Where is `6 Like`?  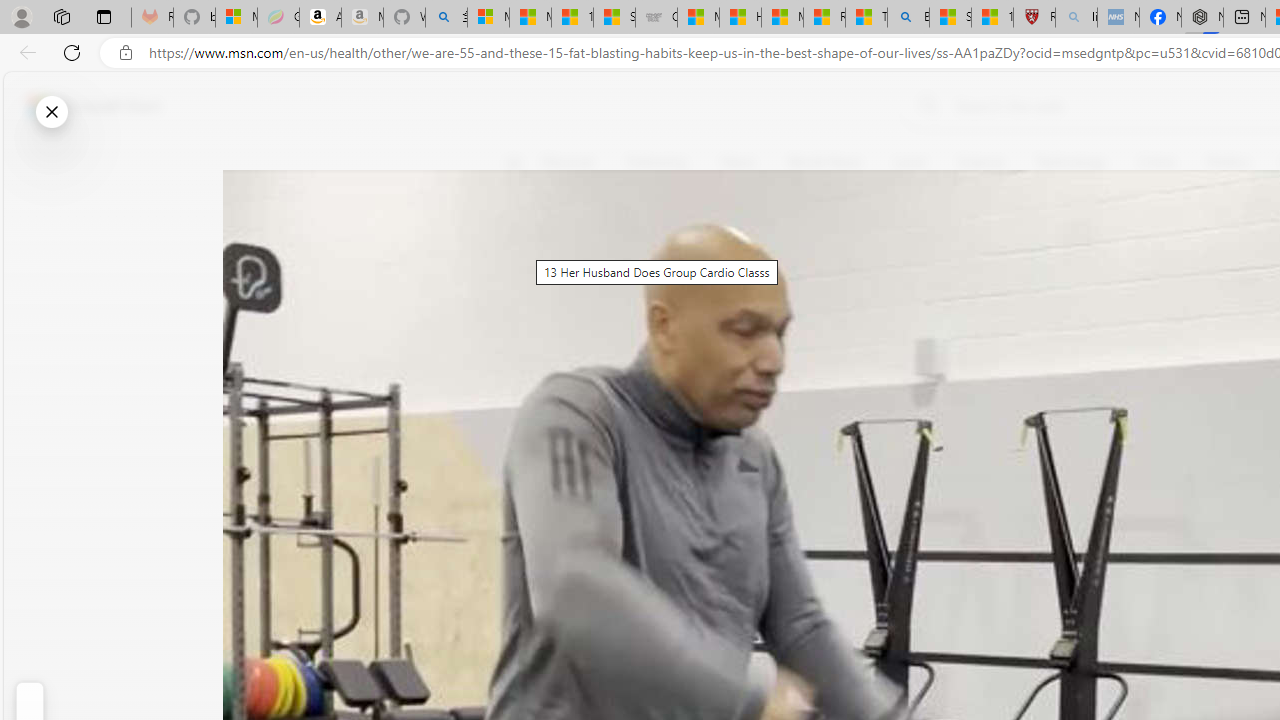
6 Like is located at coordinates (526, 244).